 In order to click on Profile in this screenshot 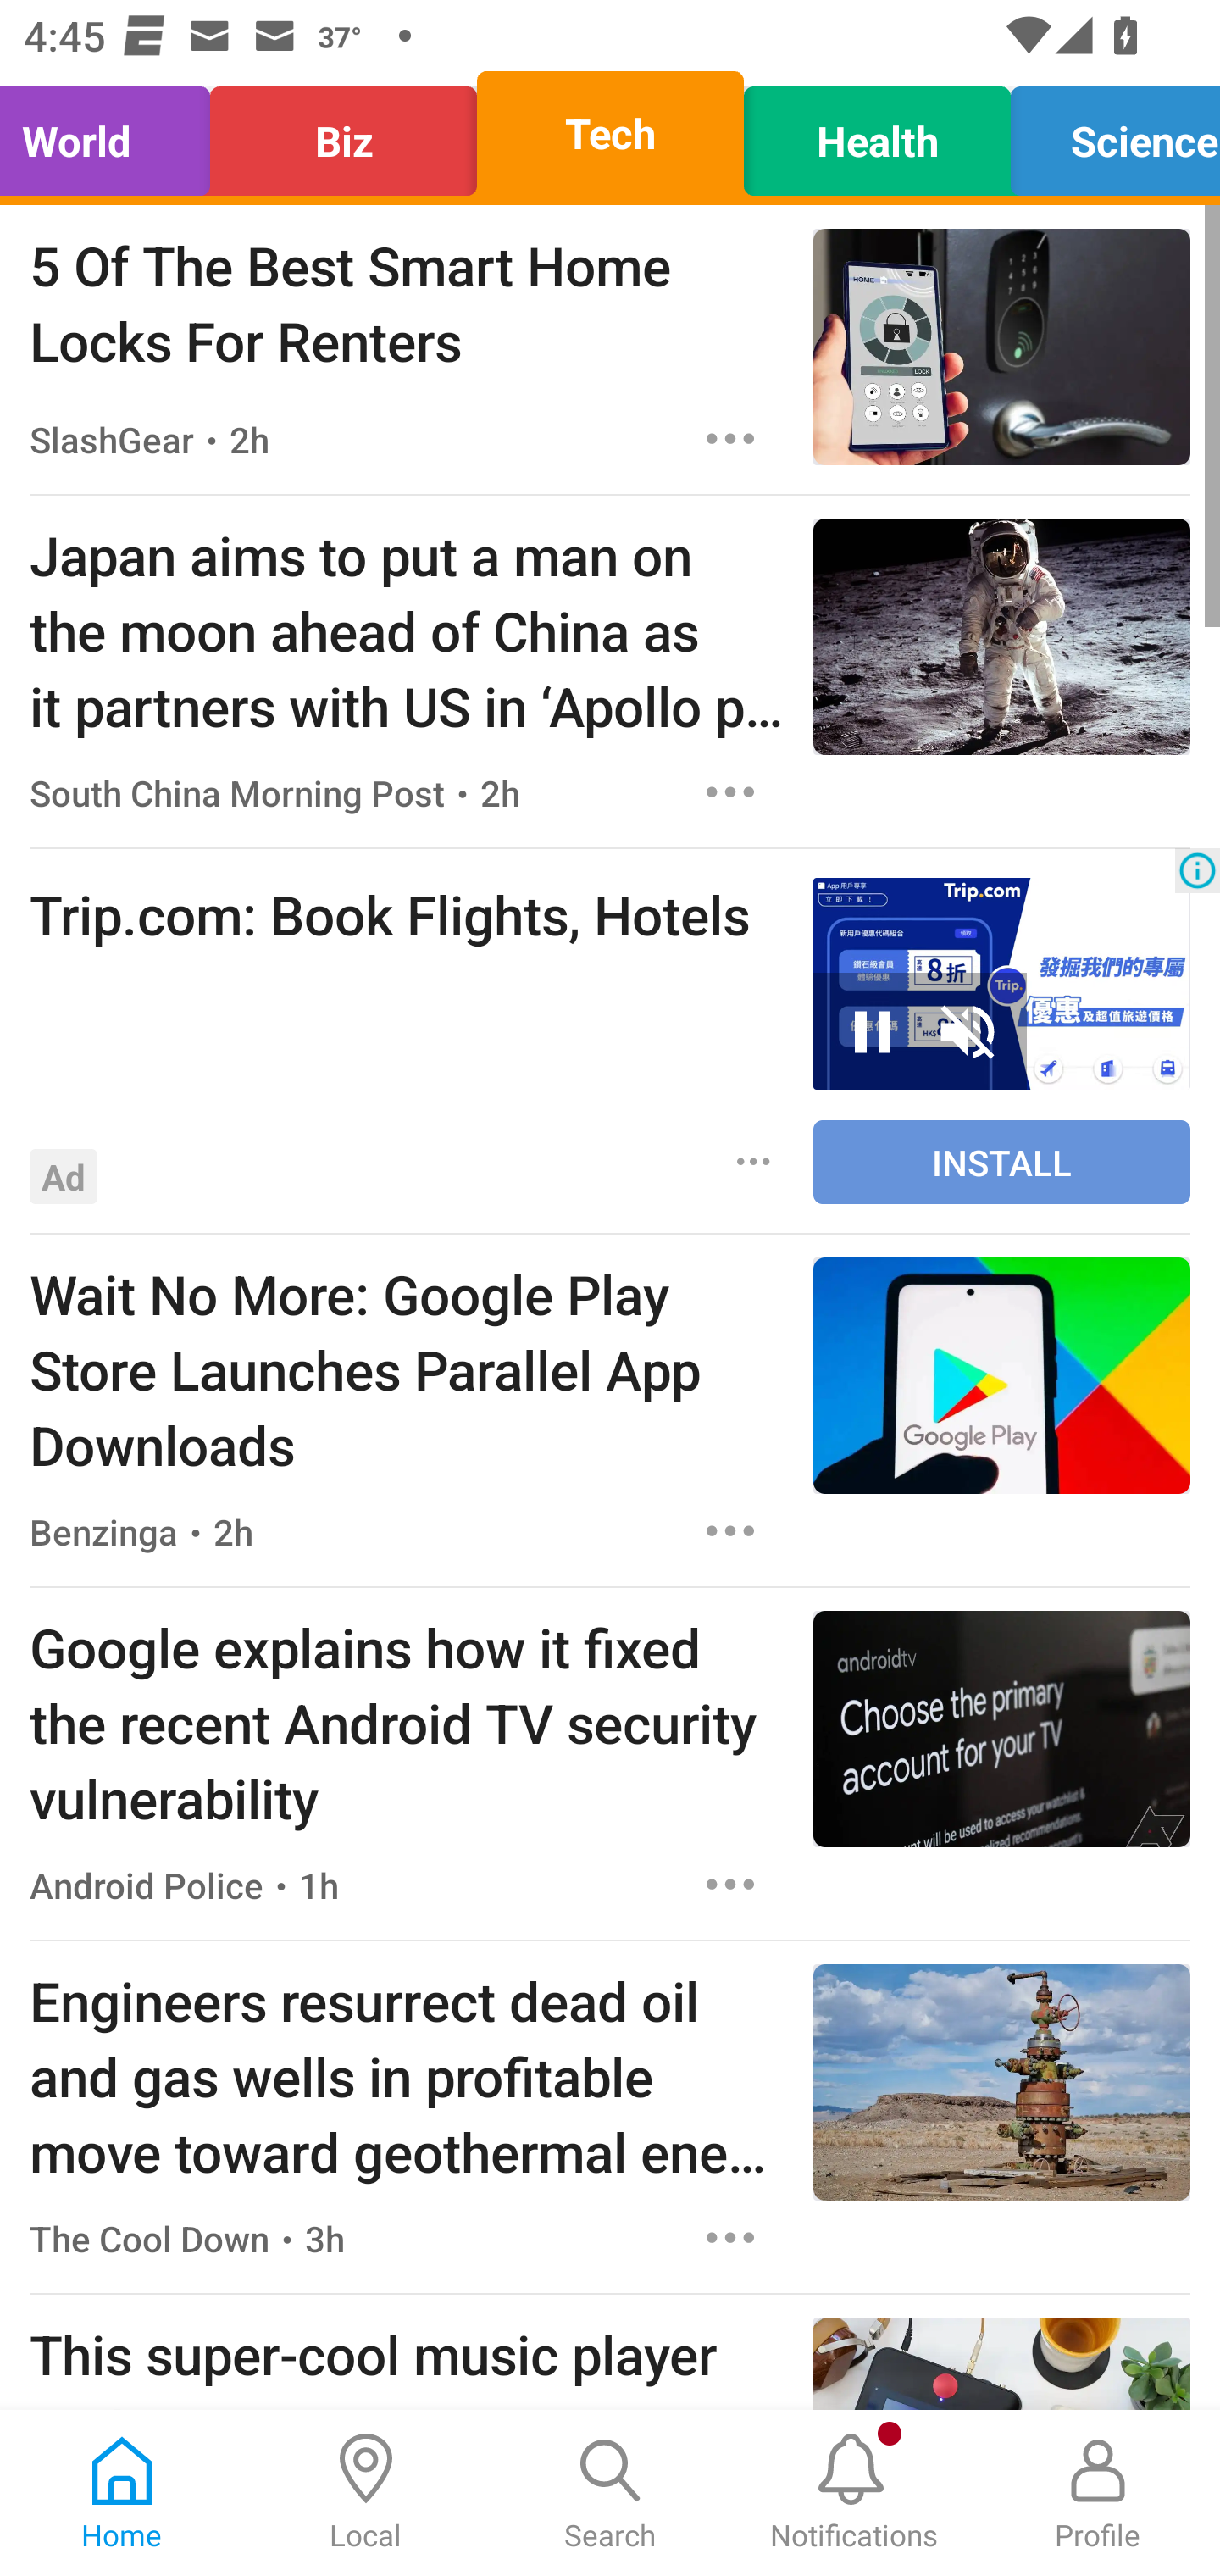, I will do `click(1098, 2493)`.